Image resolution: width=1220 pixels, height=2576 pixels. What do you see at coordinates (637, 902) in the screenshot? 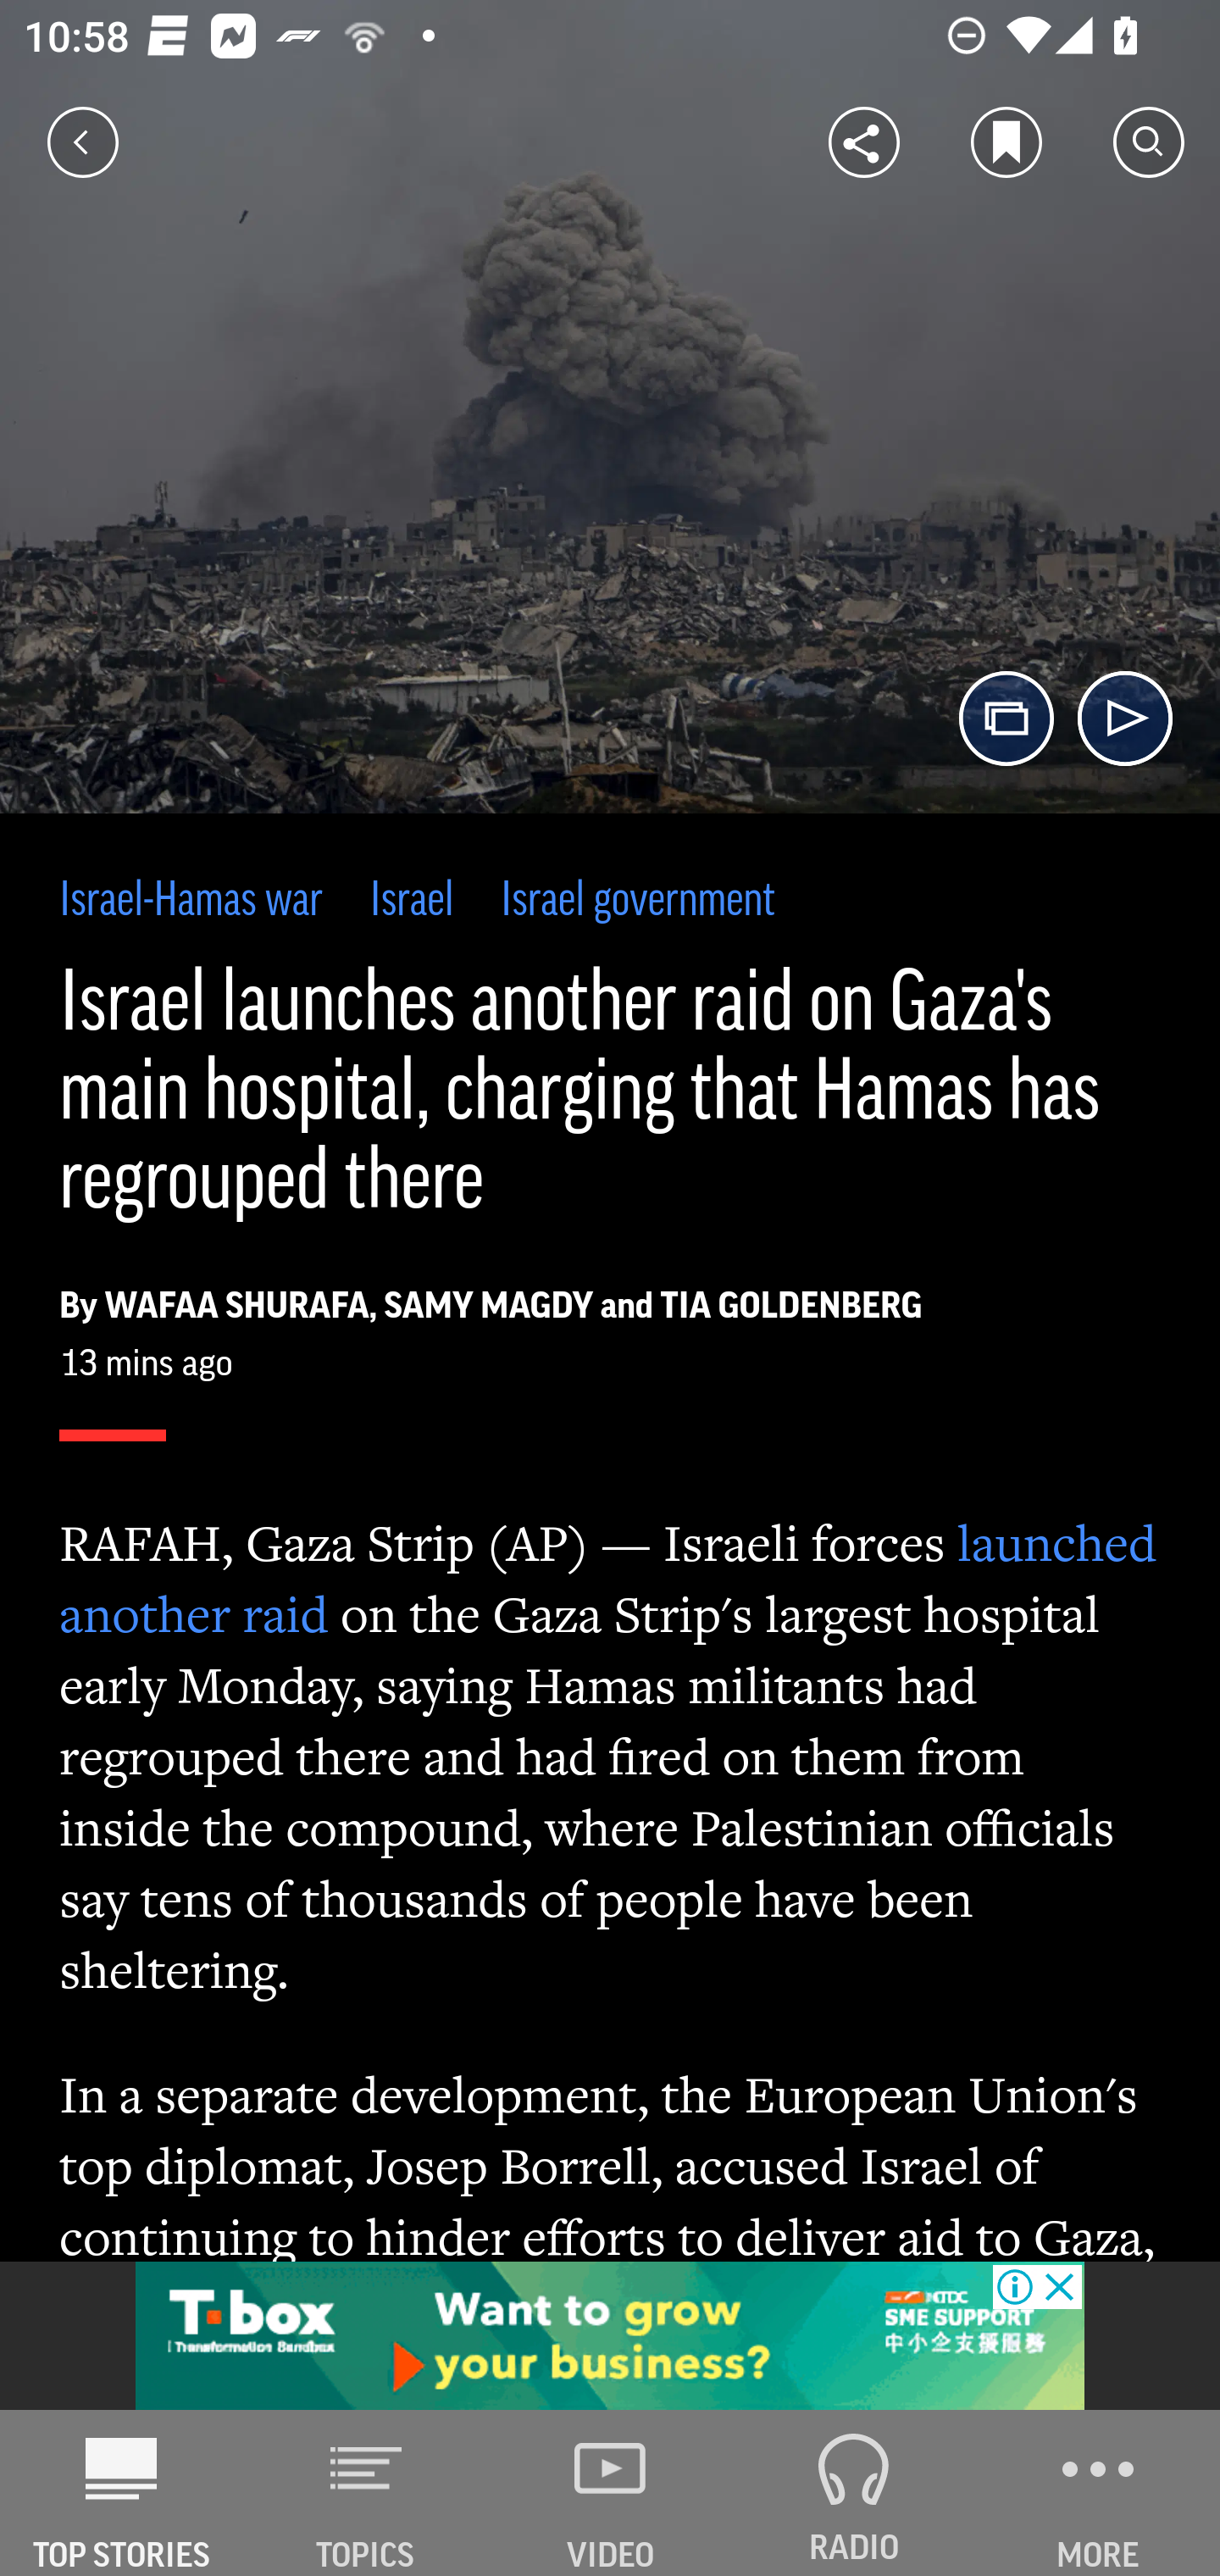
I see `Israel government` at bounding box center [637, 902].